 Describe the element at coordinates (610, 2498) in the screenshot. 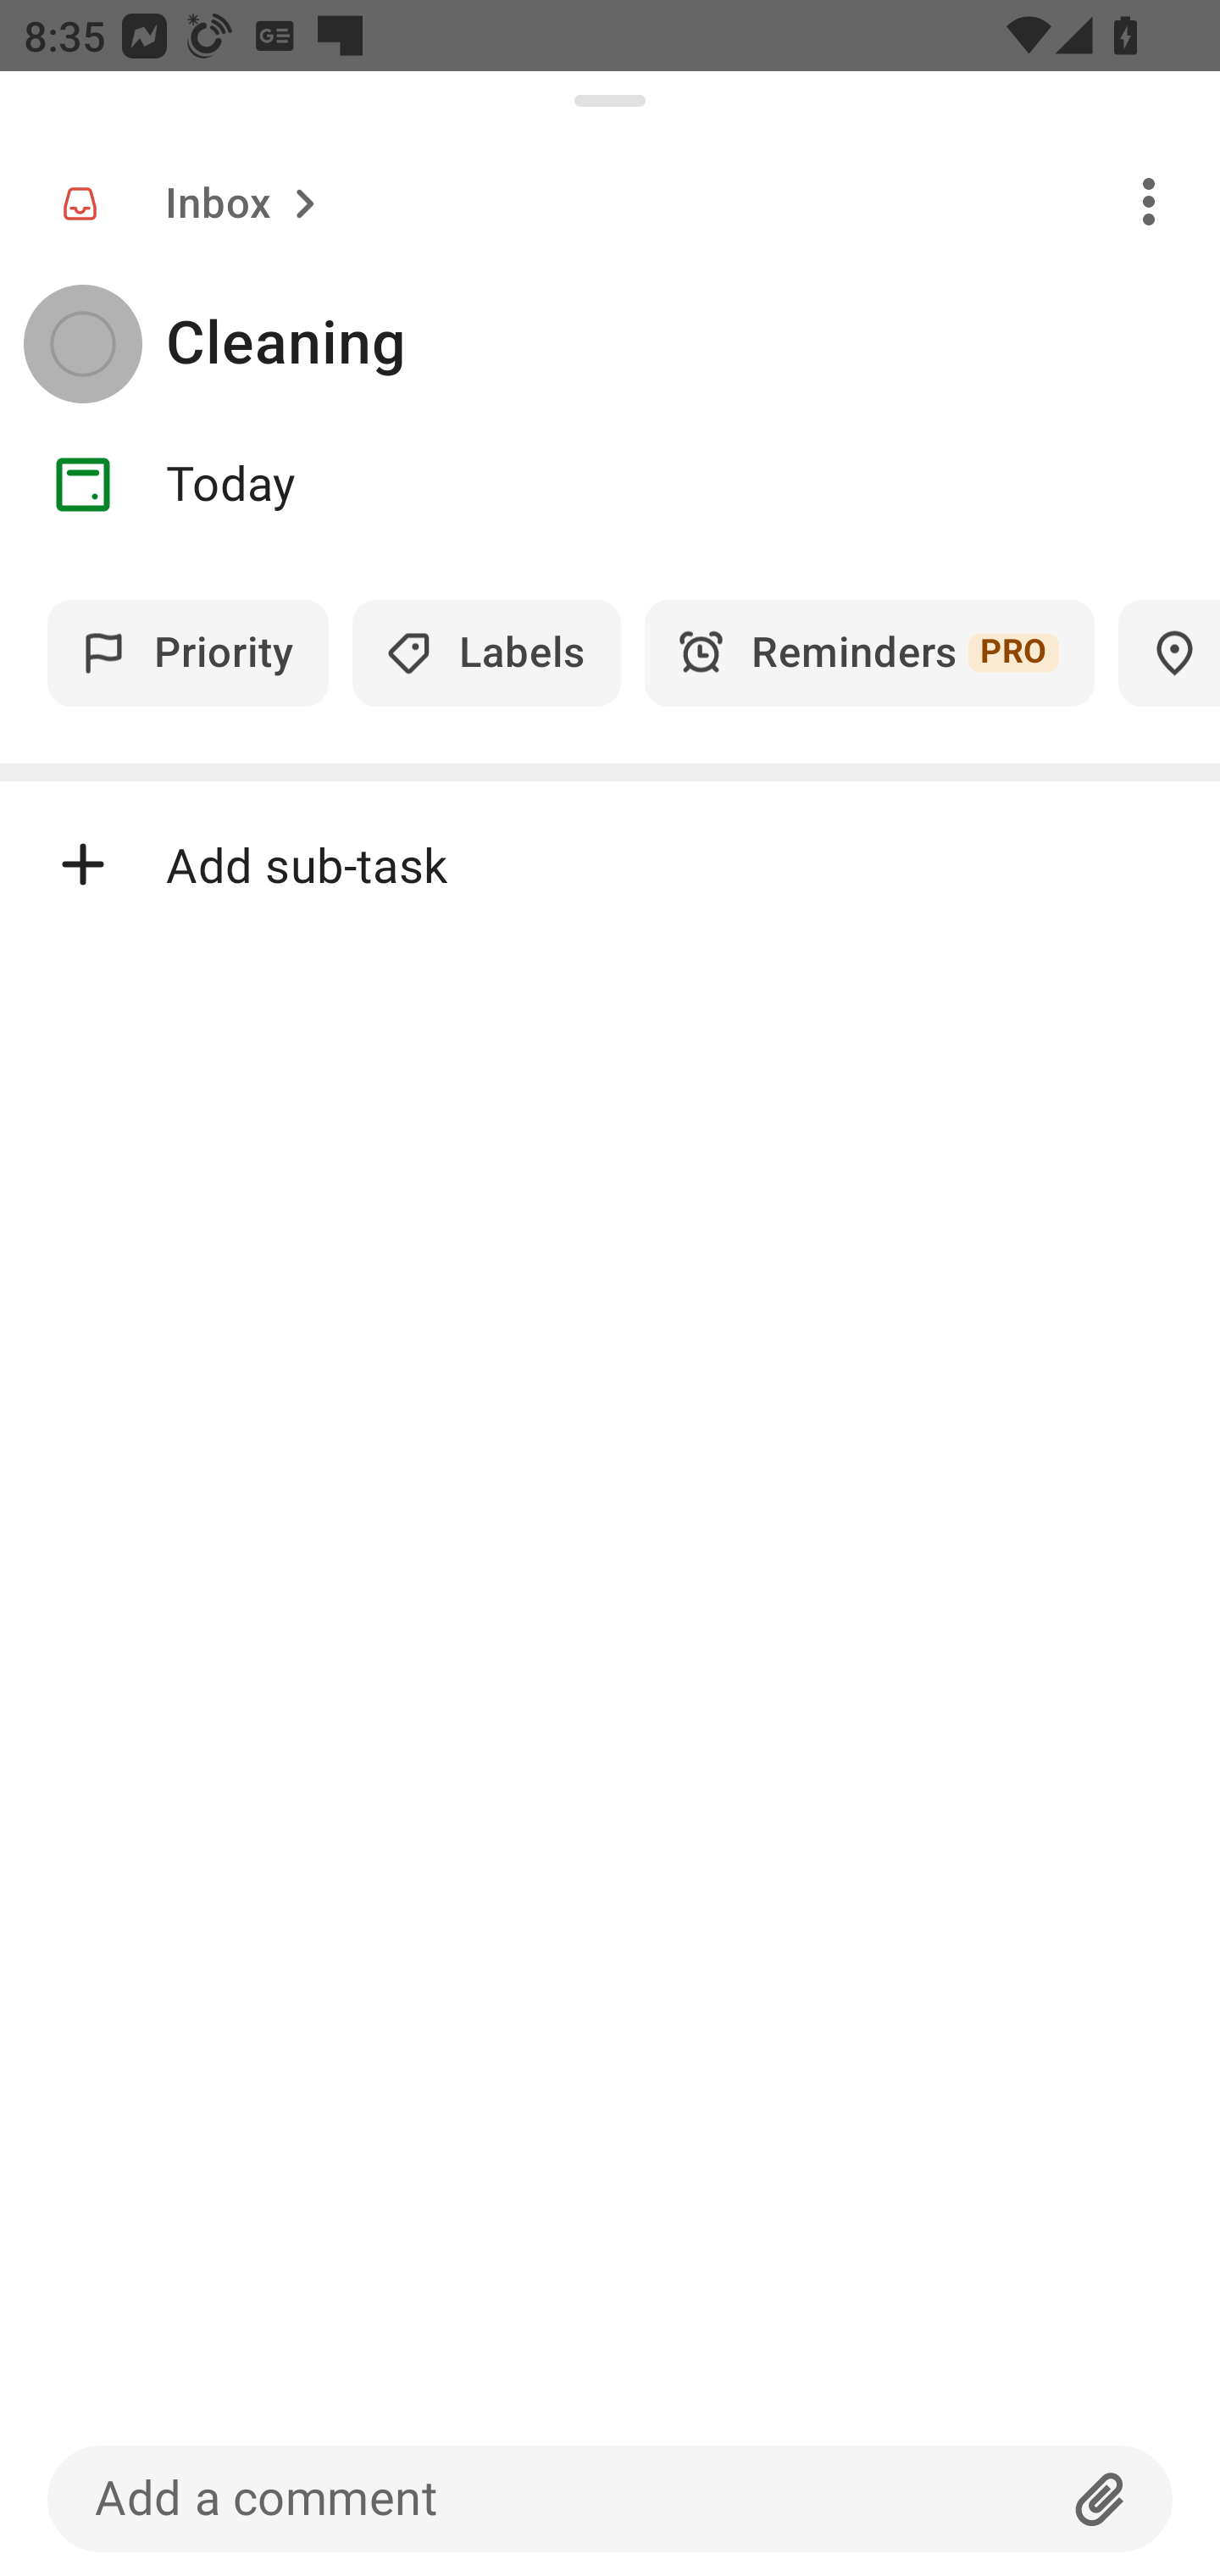

I see `Add a comment Attachment` at that location.